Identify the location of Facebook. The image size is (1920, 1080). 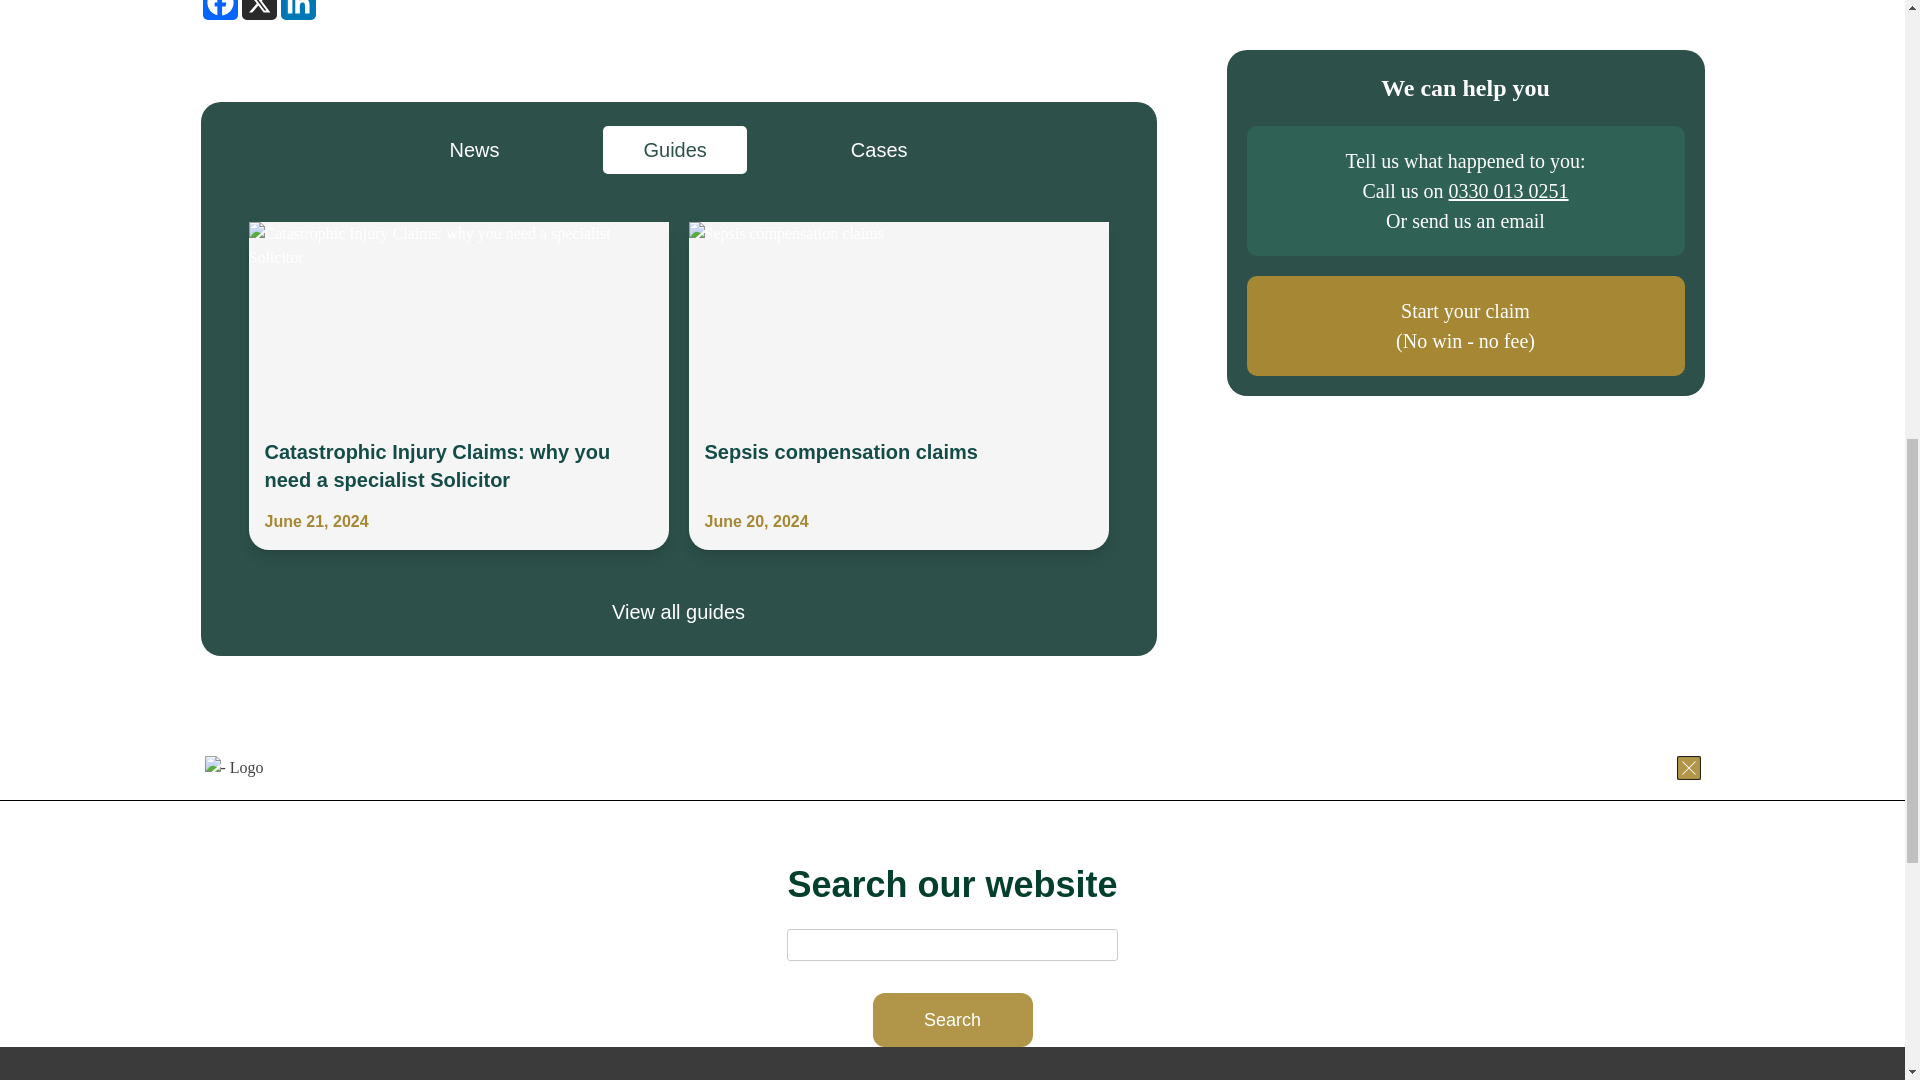
(218, 10).